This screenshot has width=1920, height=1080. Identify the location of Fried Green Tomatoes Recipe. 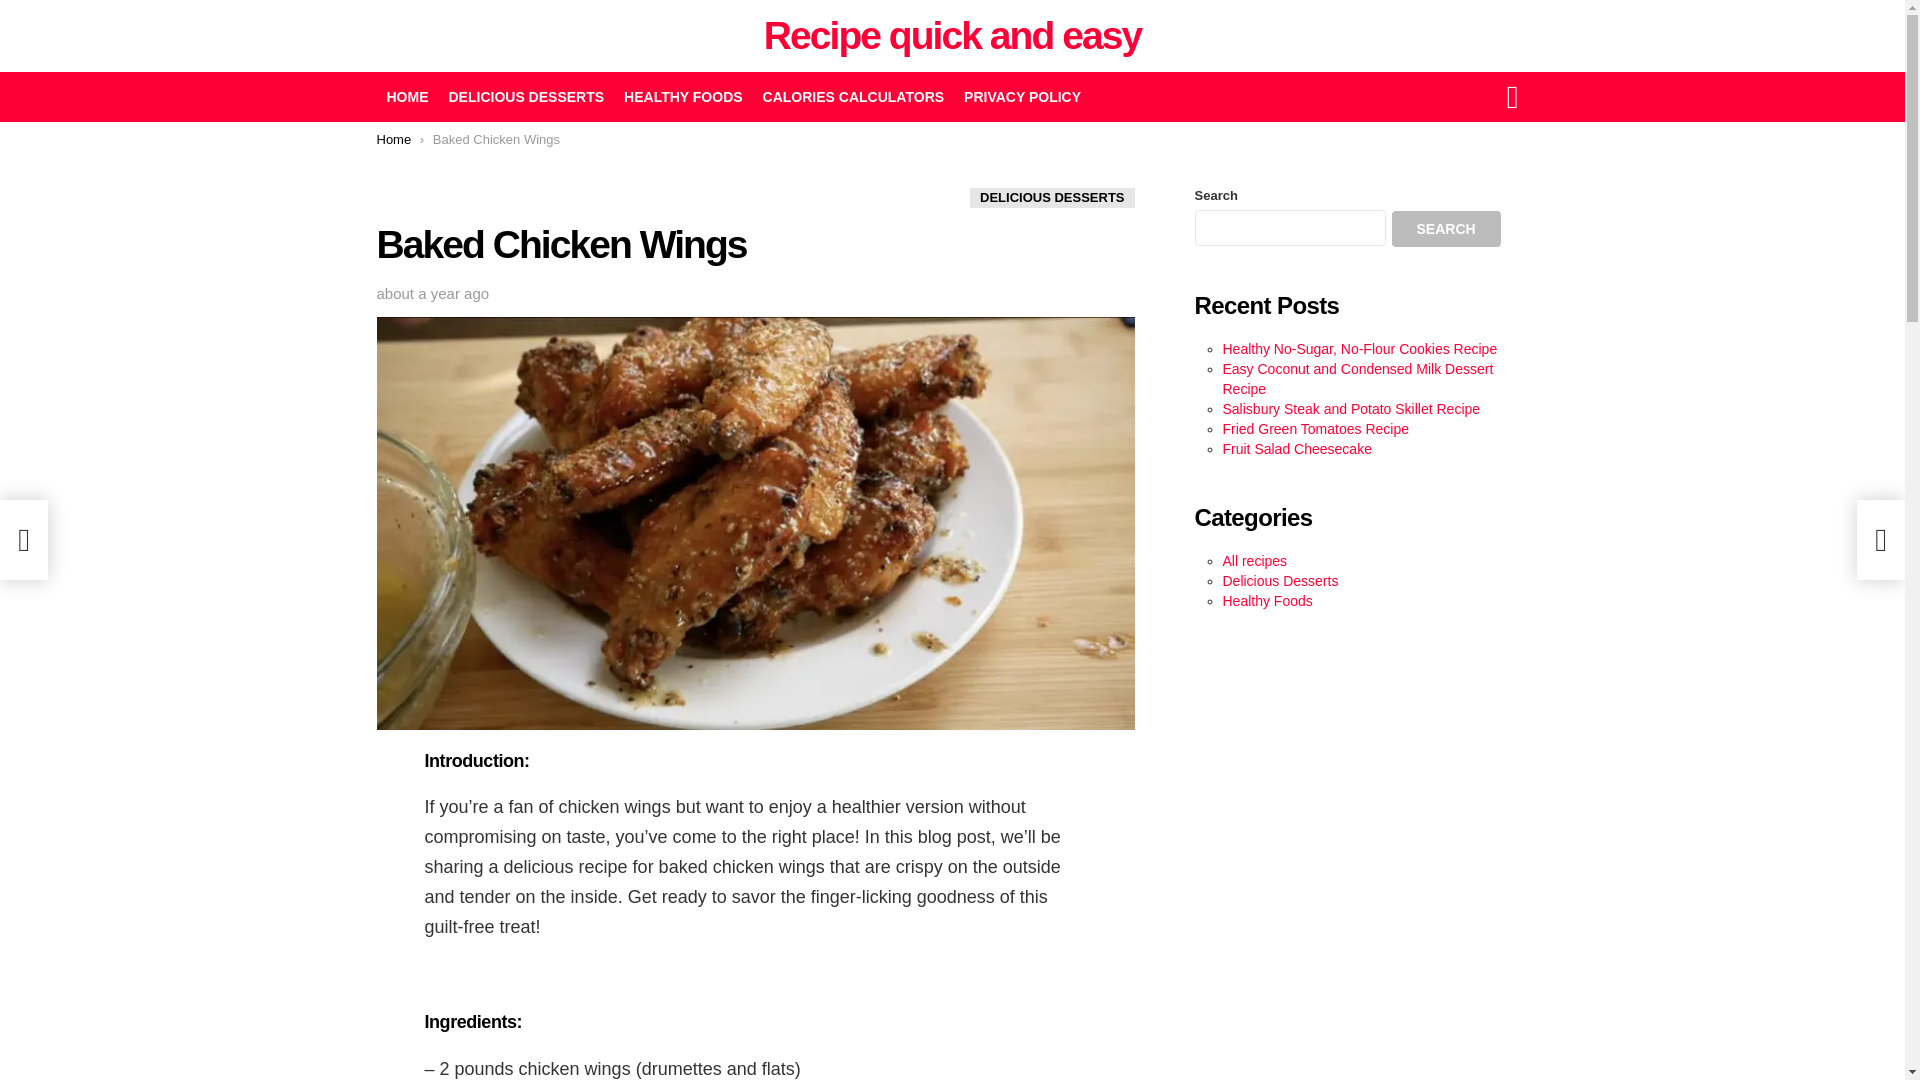
(1315, 429).